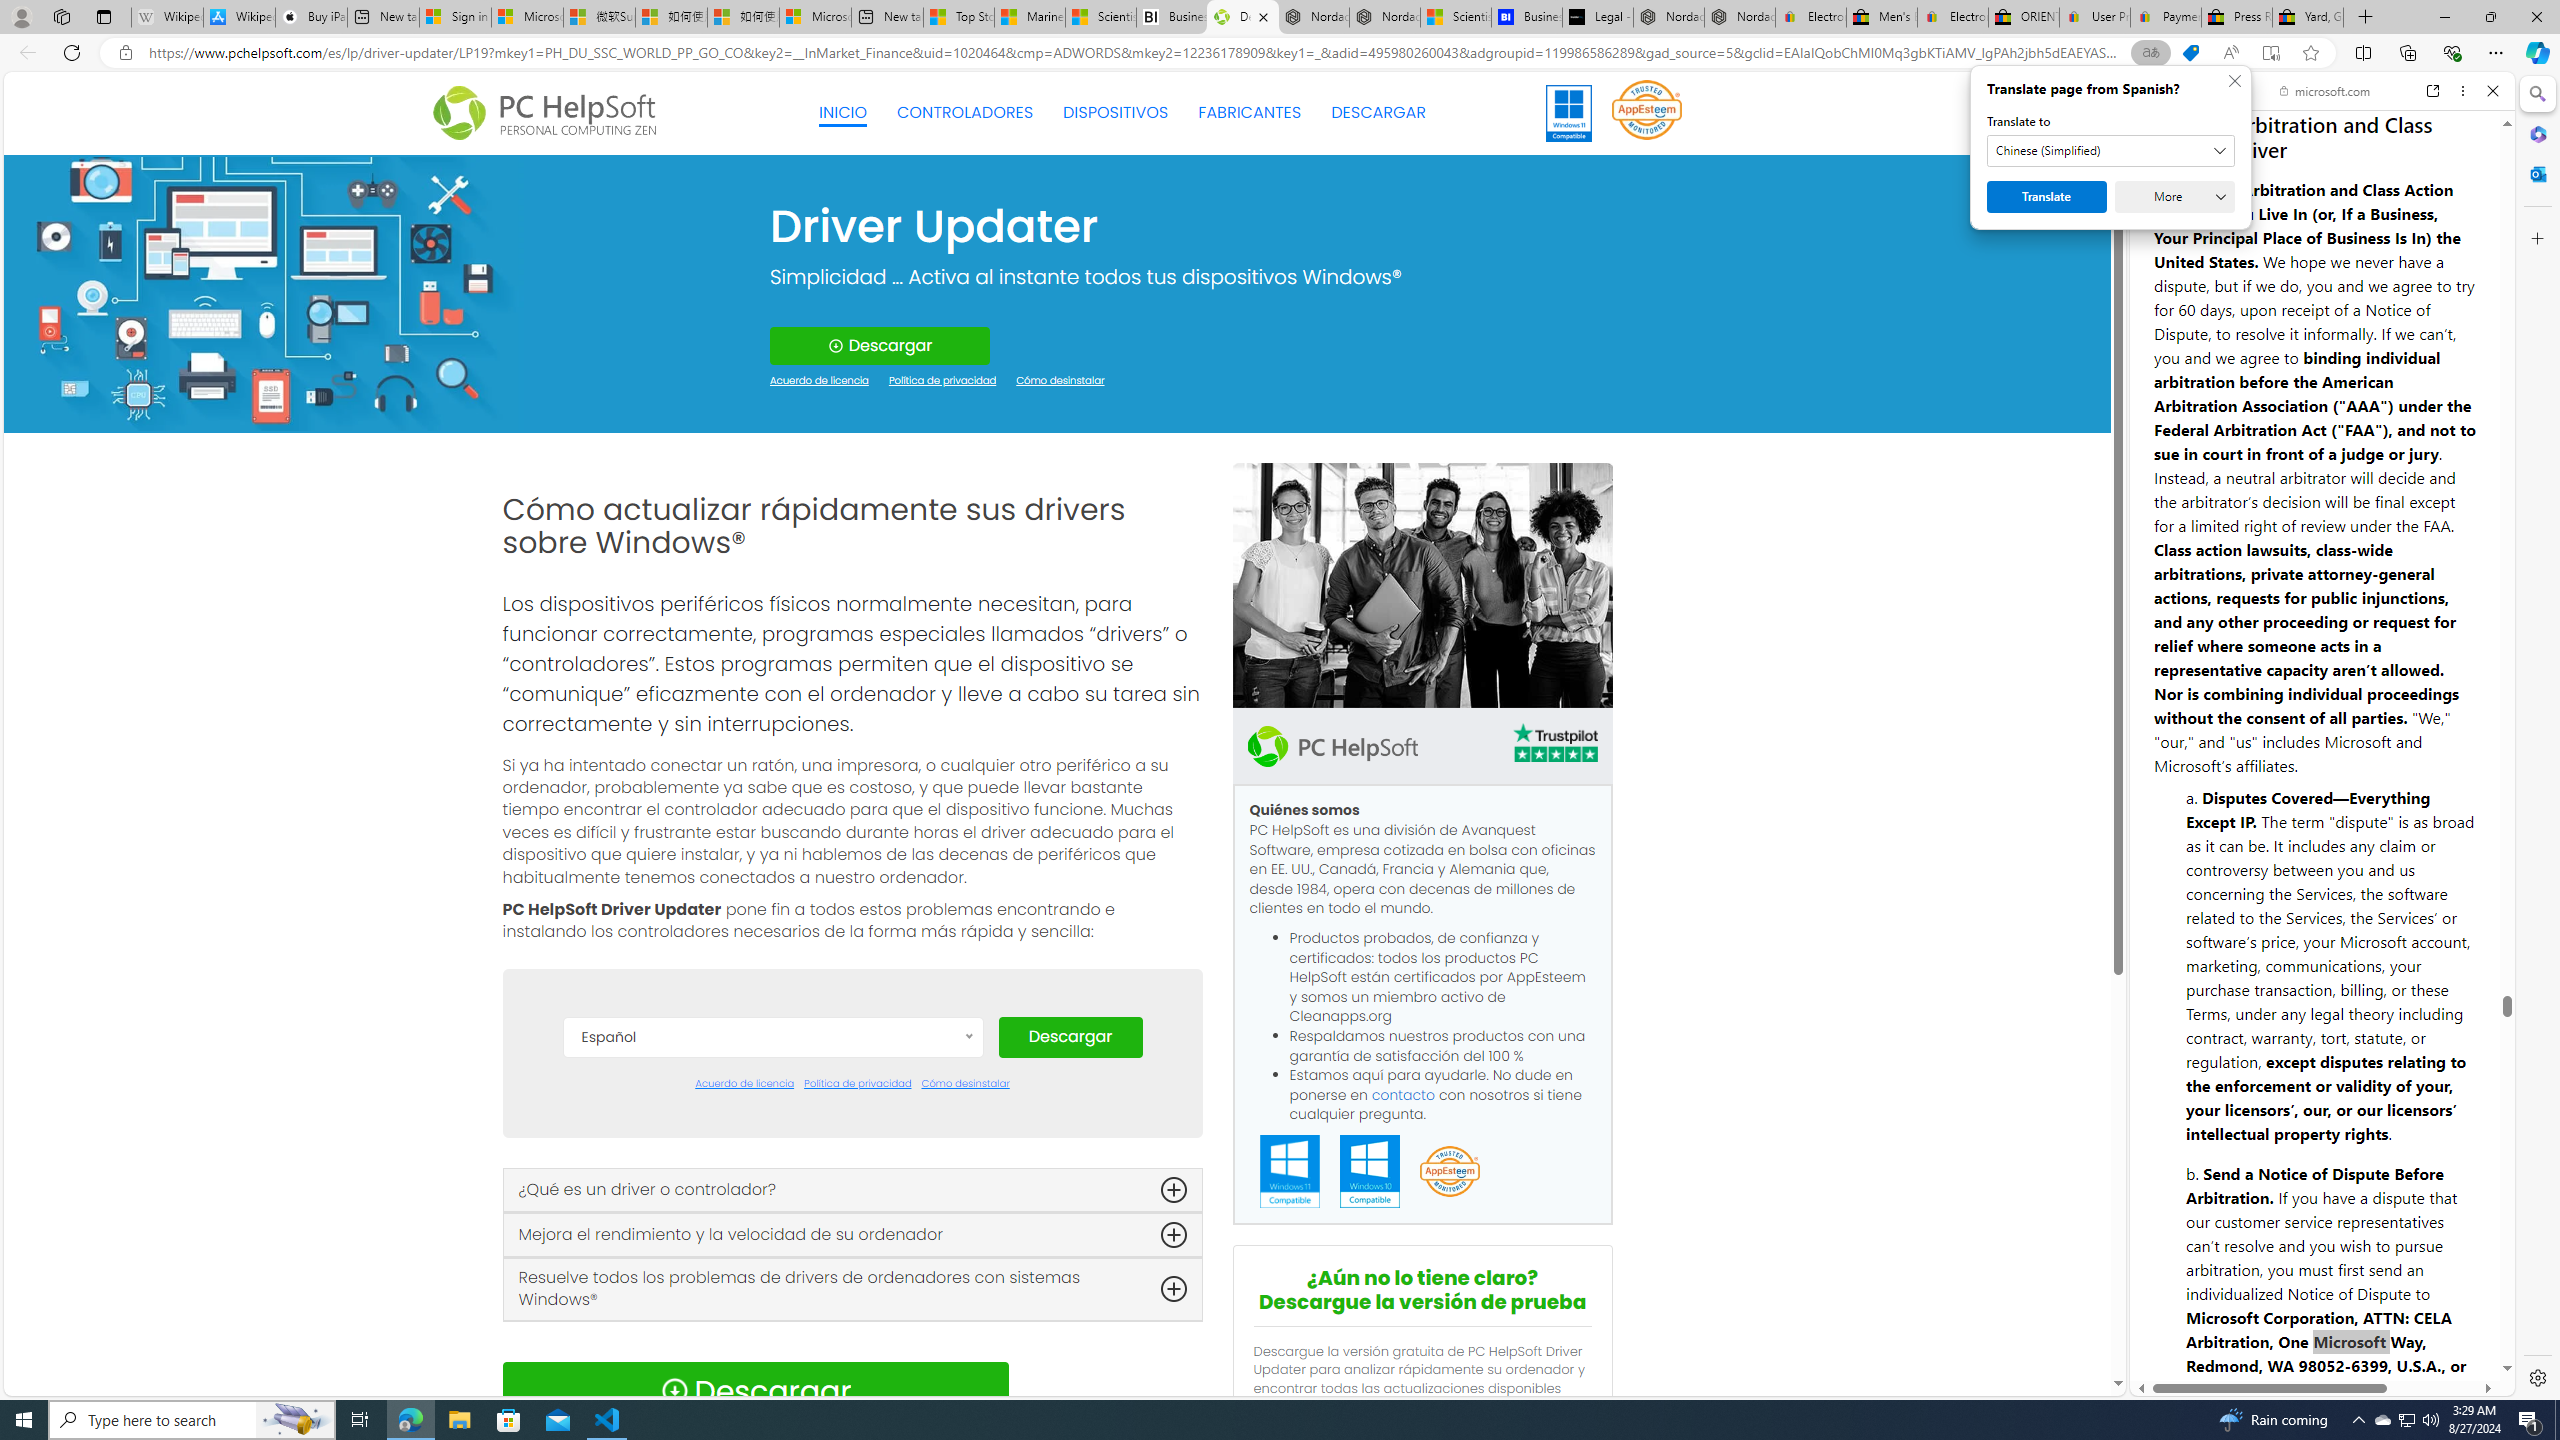 This screenshot has width=2560, height=1440. What do you see at coordinates (754, 1390) in the screenshot?
I see `Download Icon Descargar` at bounding box center [754, 1390].